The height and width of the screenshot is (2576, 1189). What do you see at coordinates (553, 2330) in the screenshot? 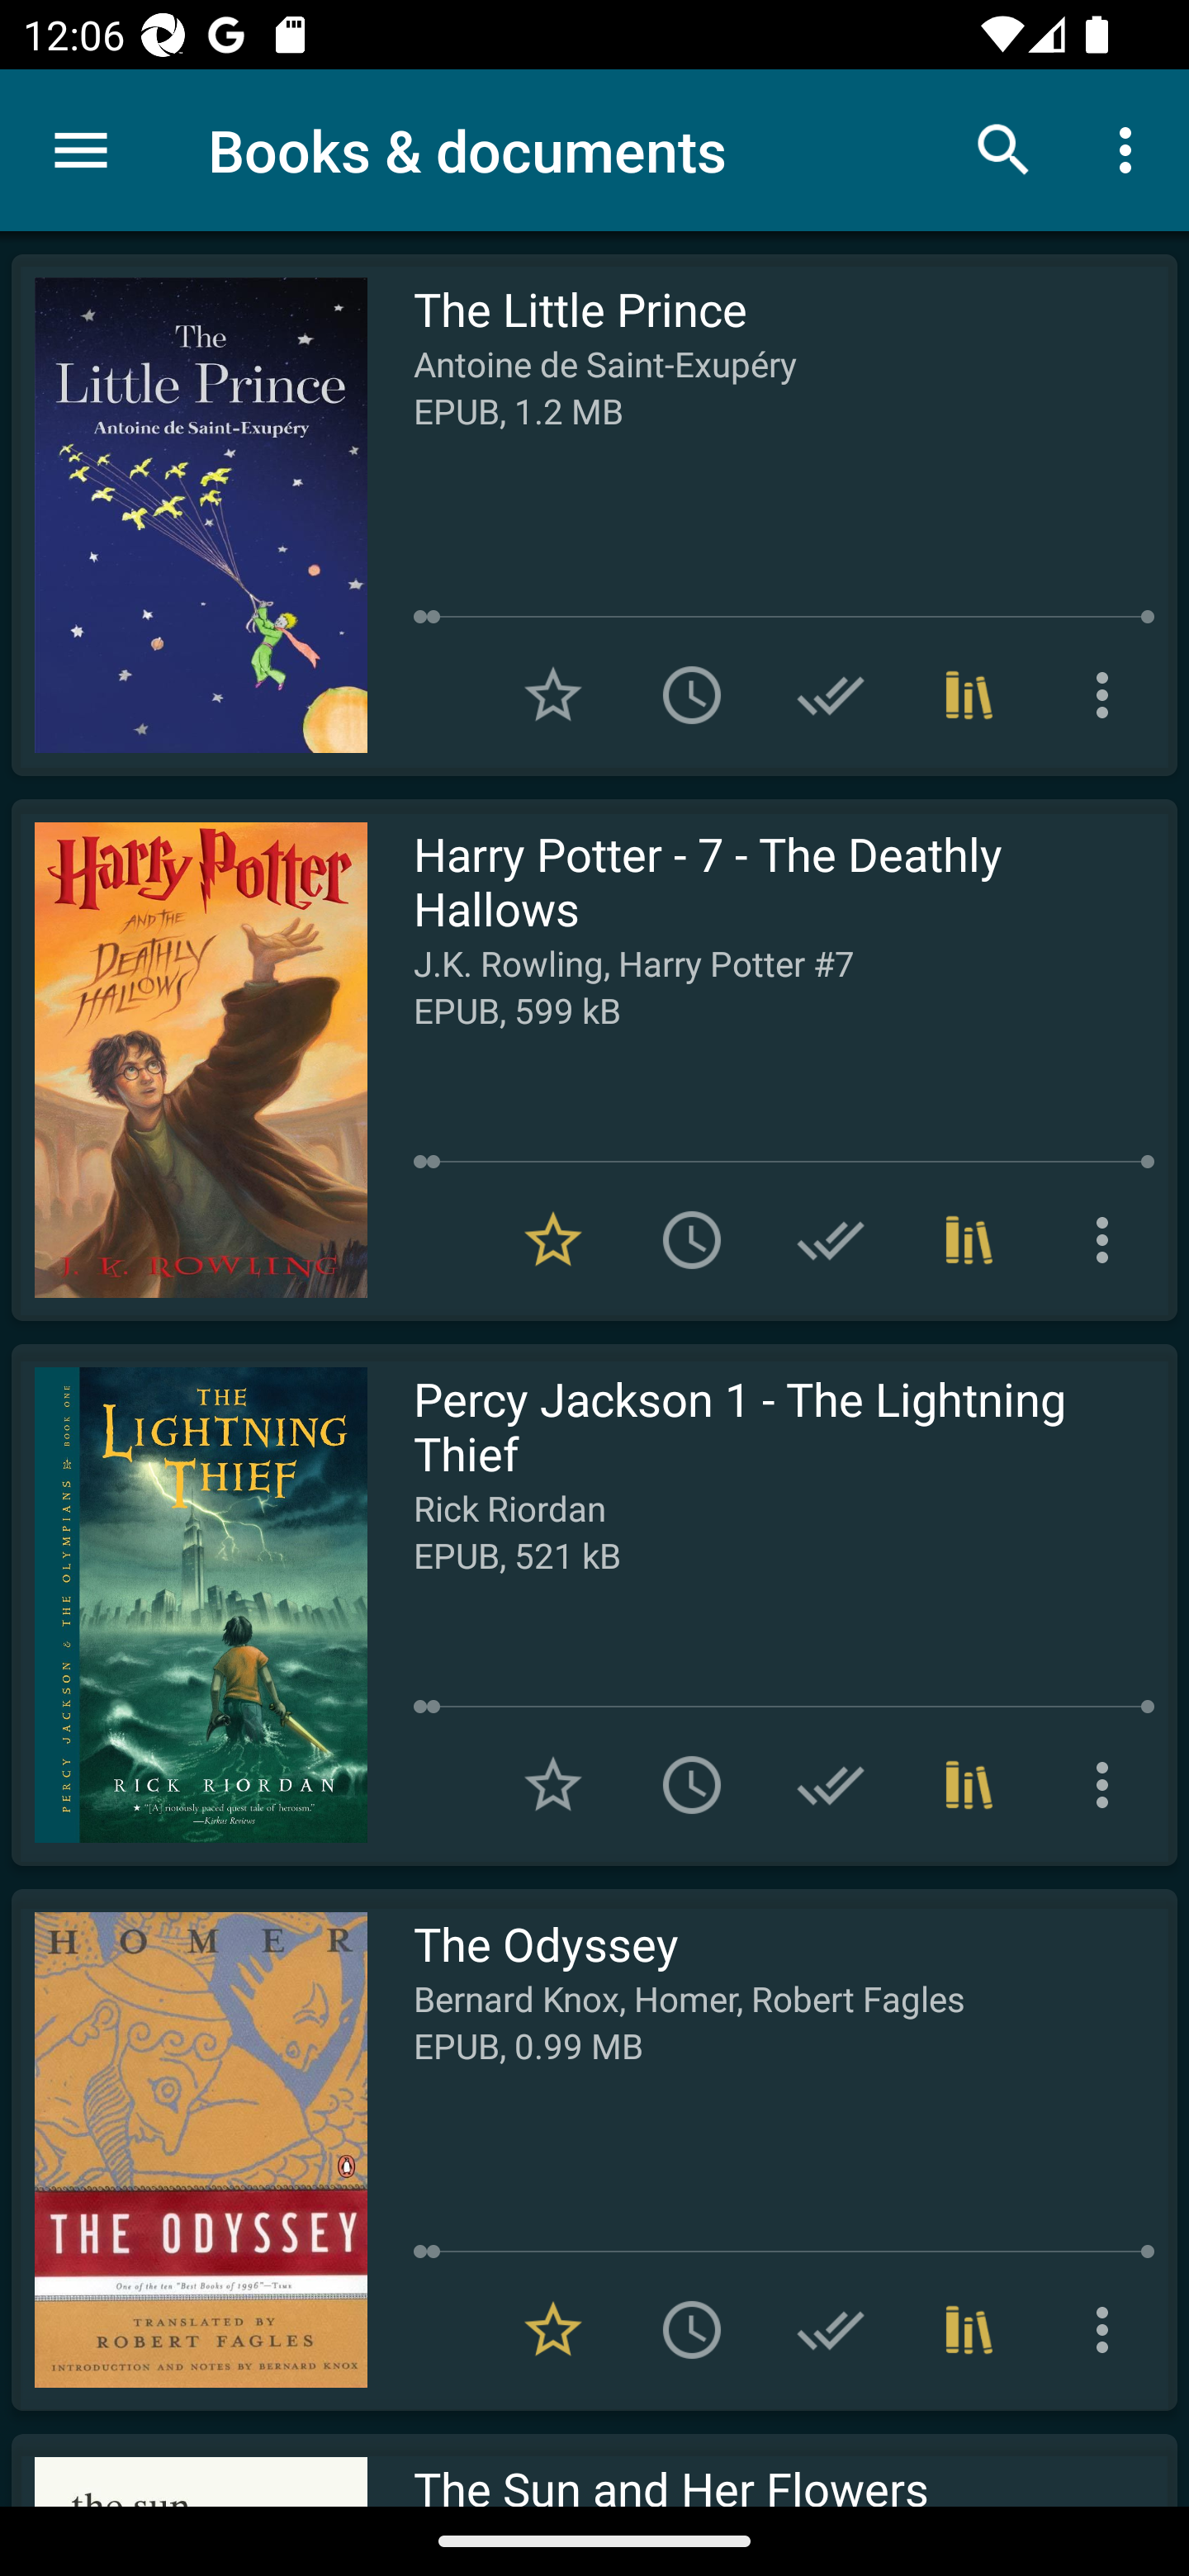
I see `Remove from Favorites` at bounding box center [553, 2330].